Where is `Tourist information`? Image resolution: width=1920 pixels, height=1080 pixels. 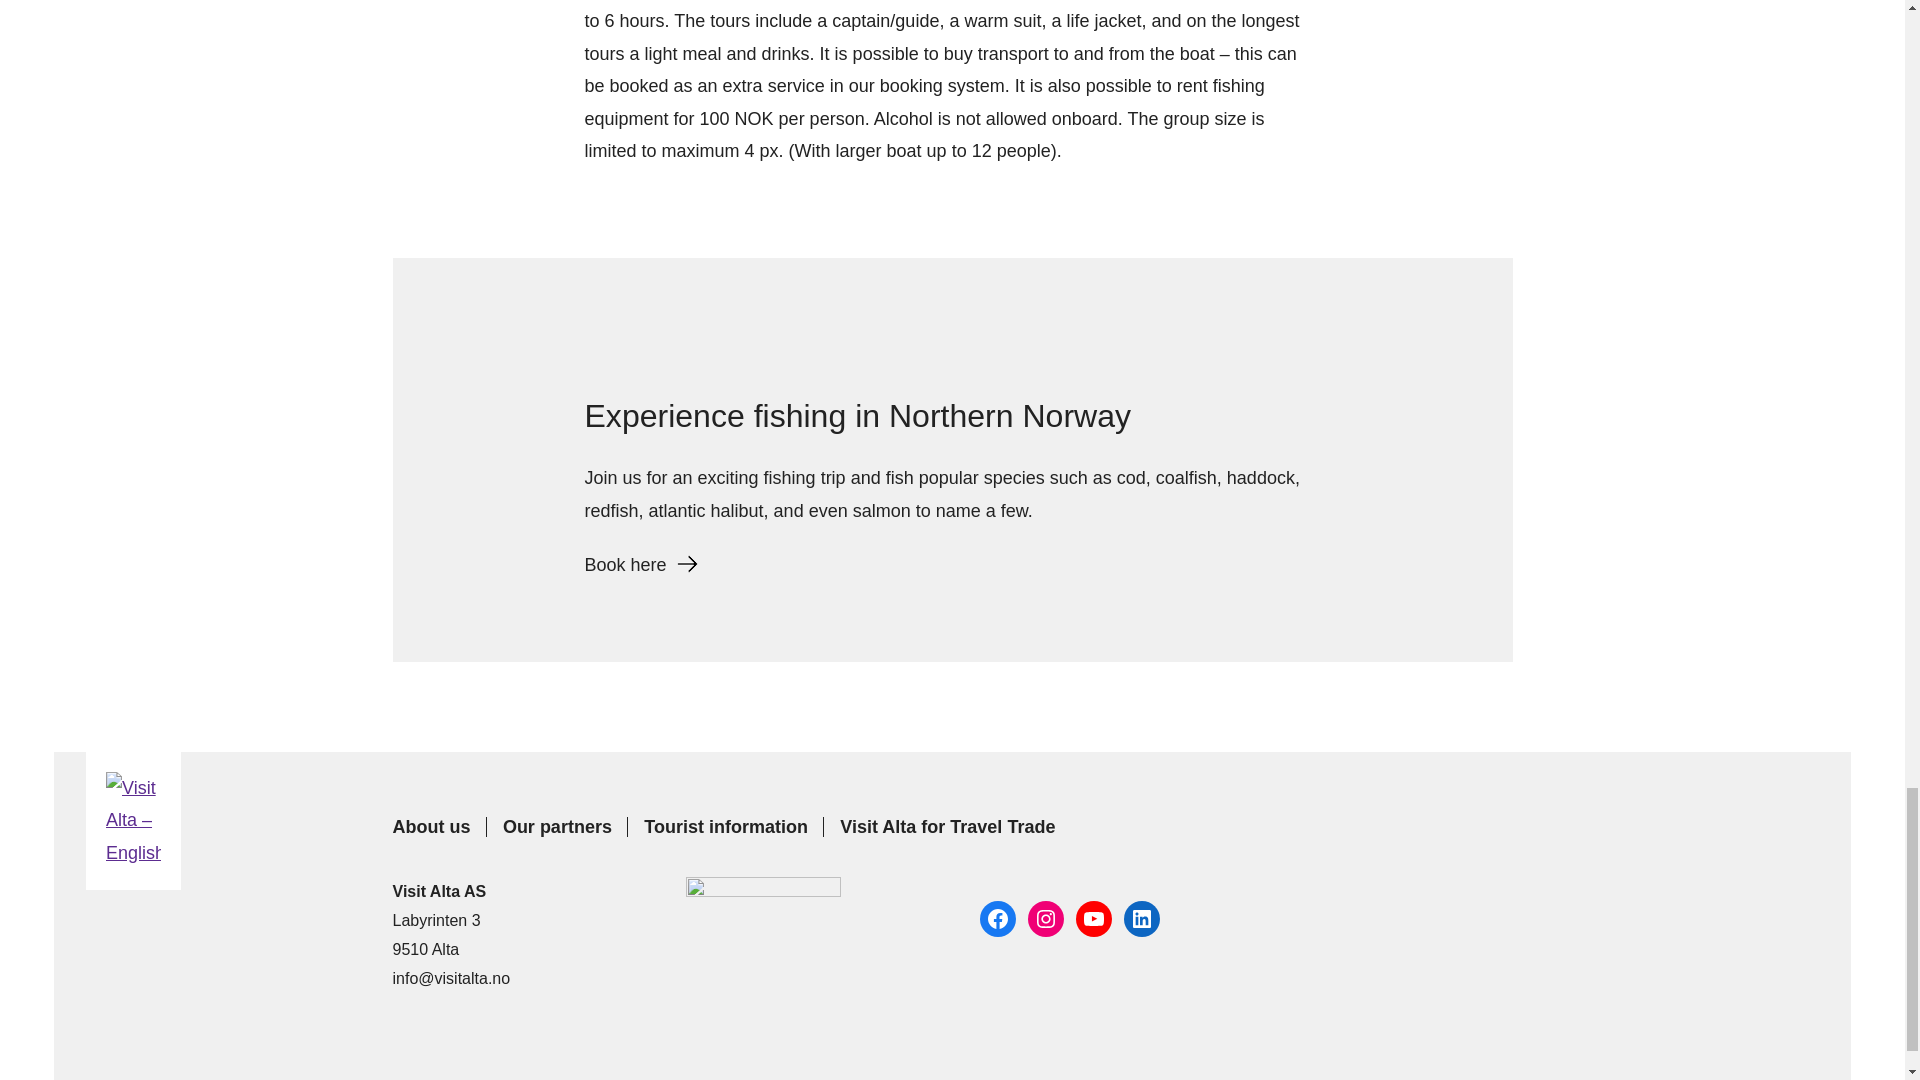 Tourist information is located at coordinates (725, 826).